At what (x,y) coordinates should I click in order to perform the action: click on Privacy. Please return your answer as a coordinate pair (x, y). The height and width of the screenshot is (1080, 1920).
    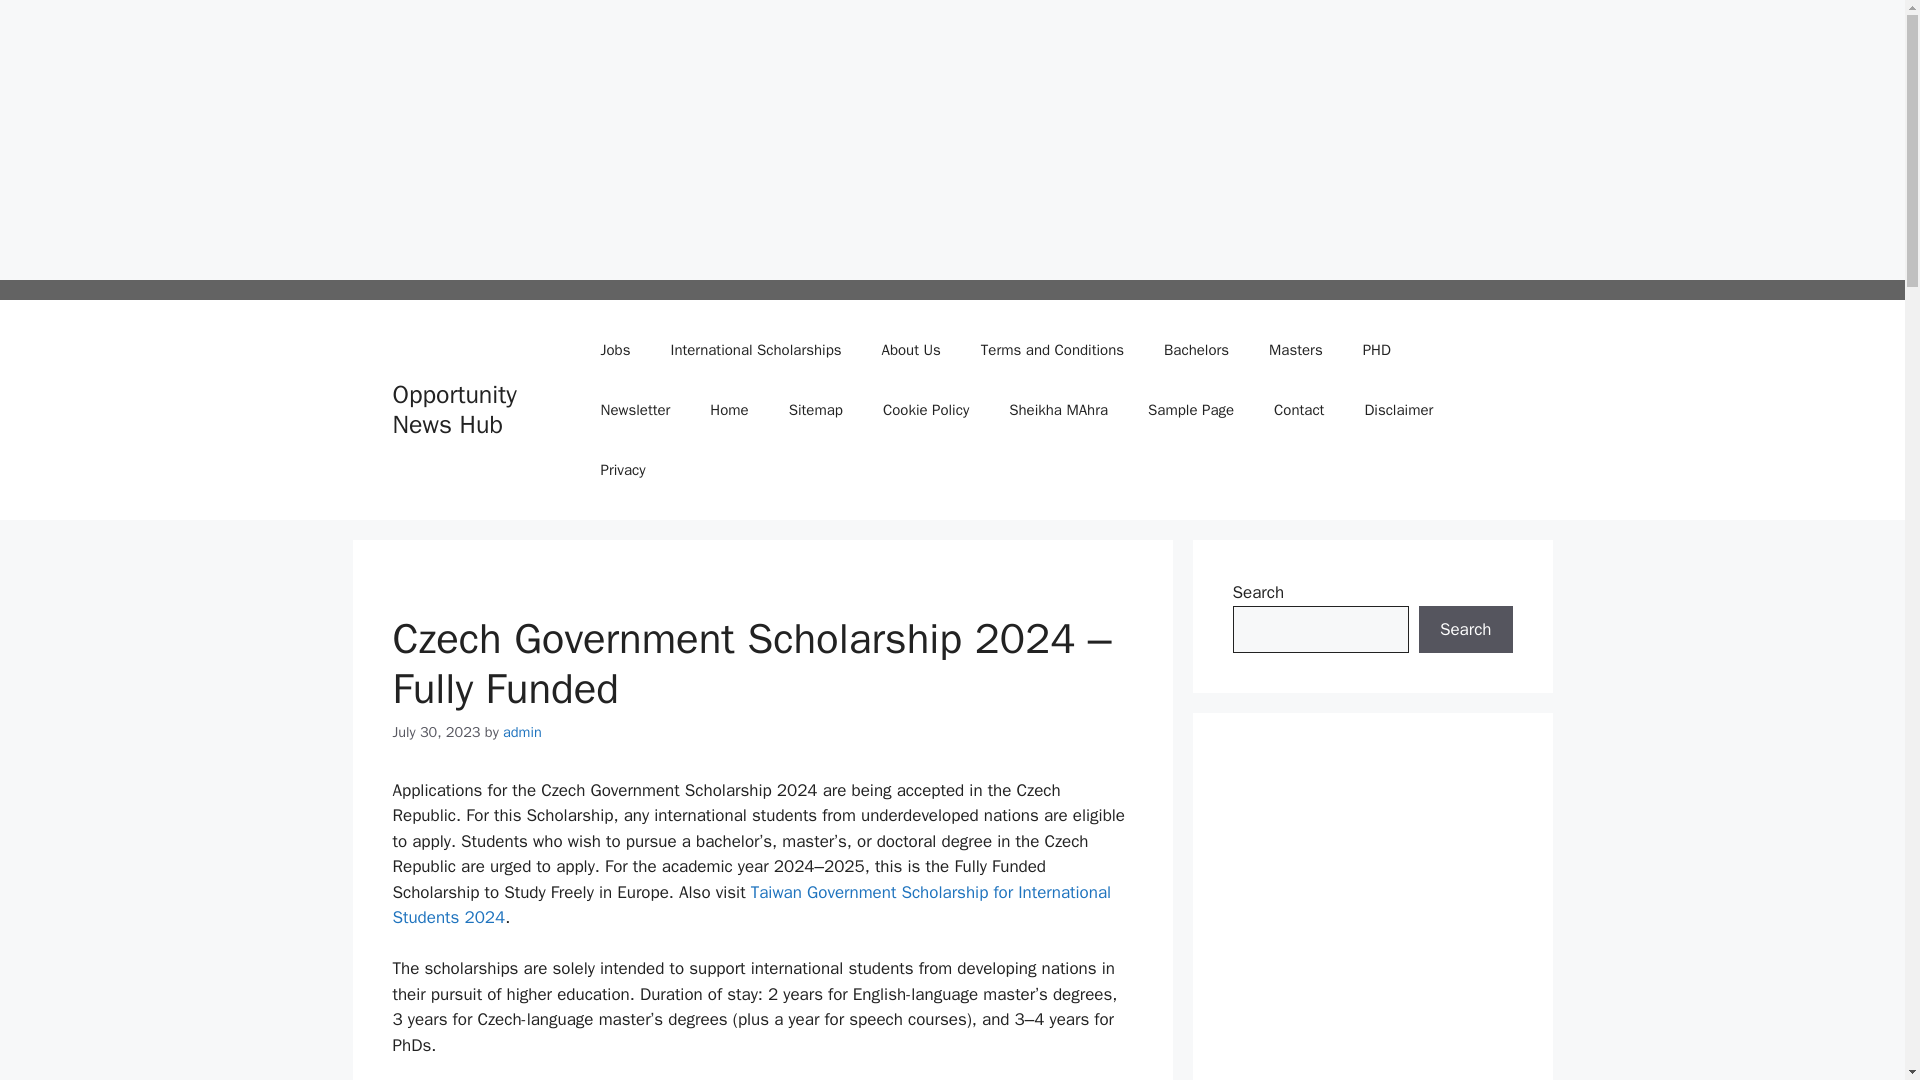
    Looking at the image, I should click on (624, 470).